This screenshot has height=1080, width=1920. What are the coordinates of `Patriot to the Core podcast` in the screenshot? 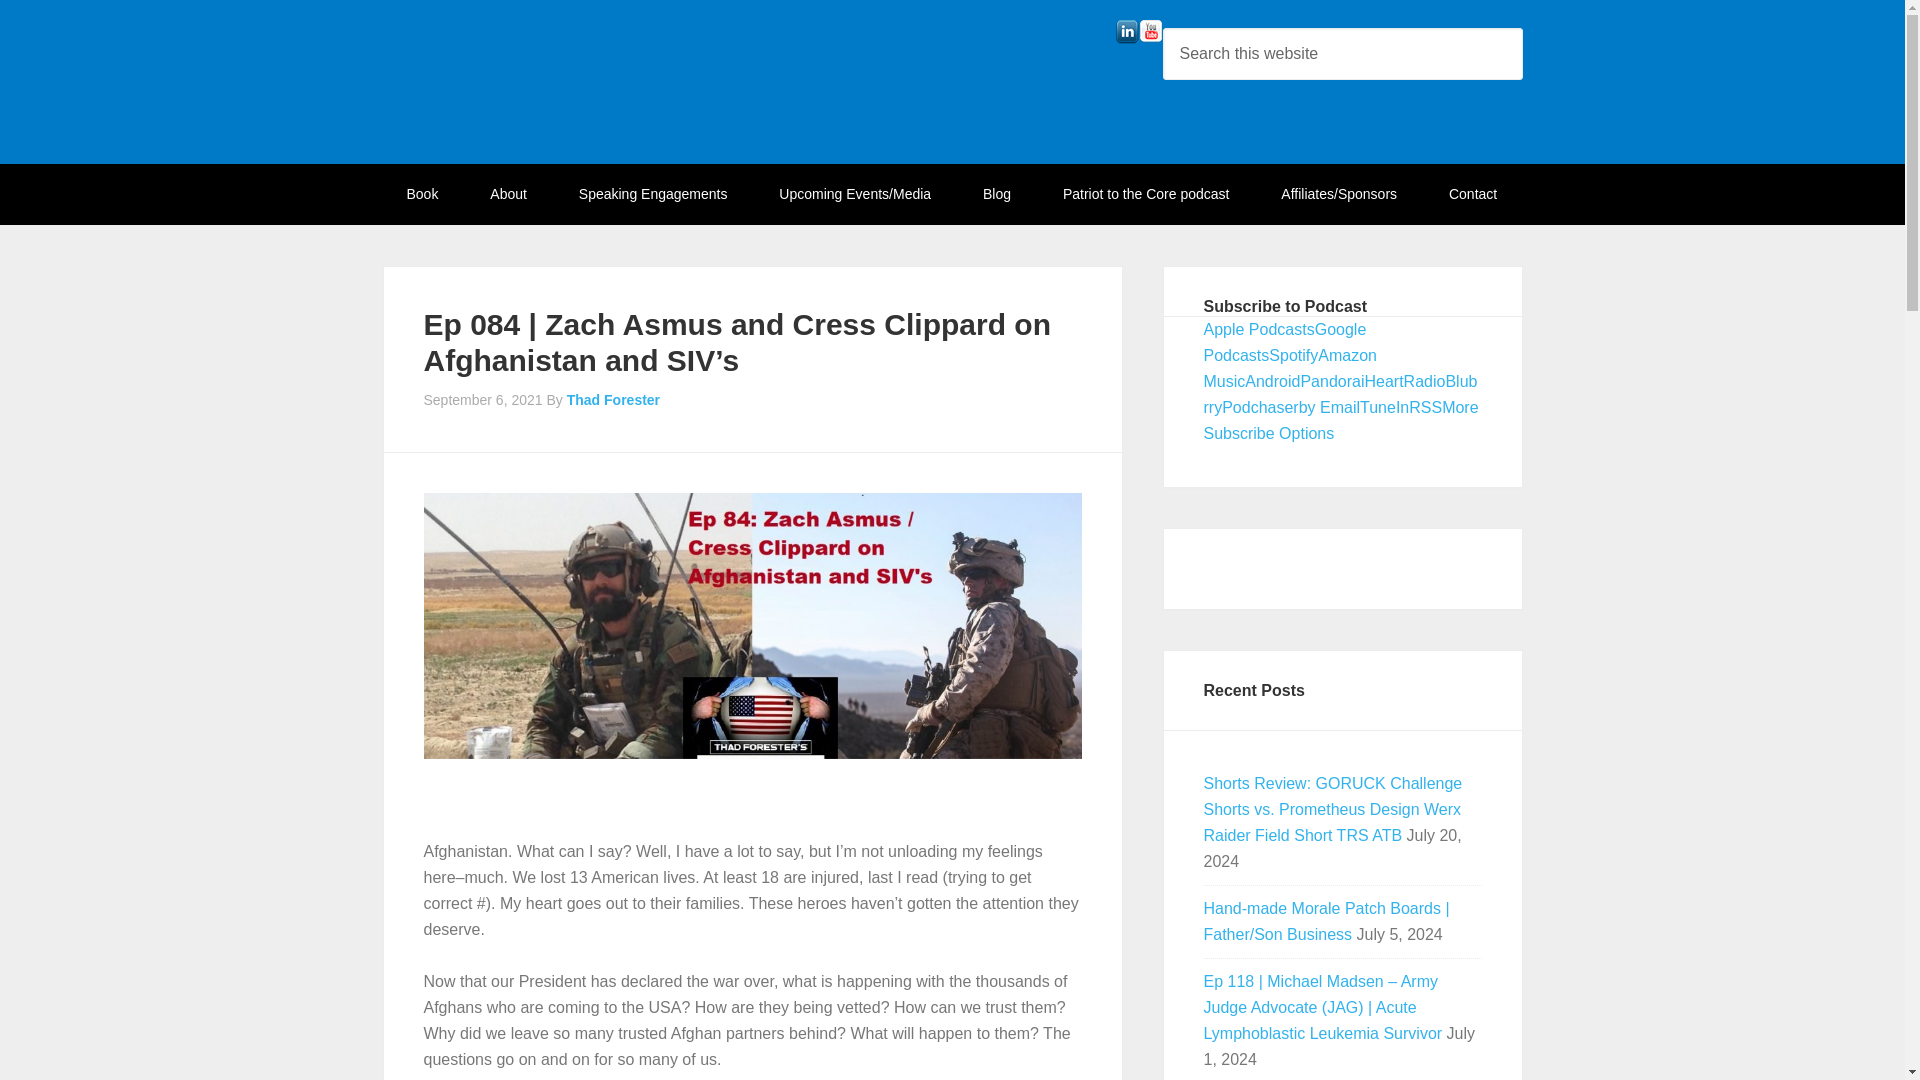 It's located at (1146, 194).